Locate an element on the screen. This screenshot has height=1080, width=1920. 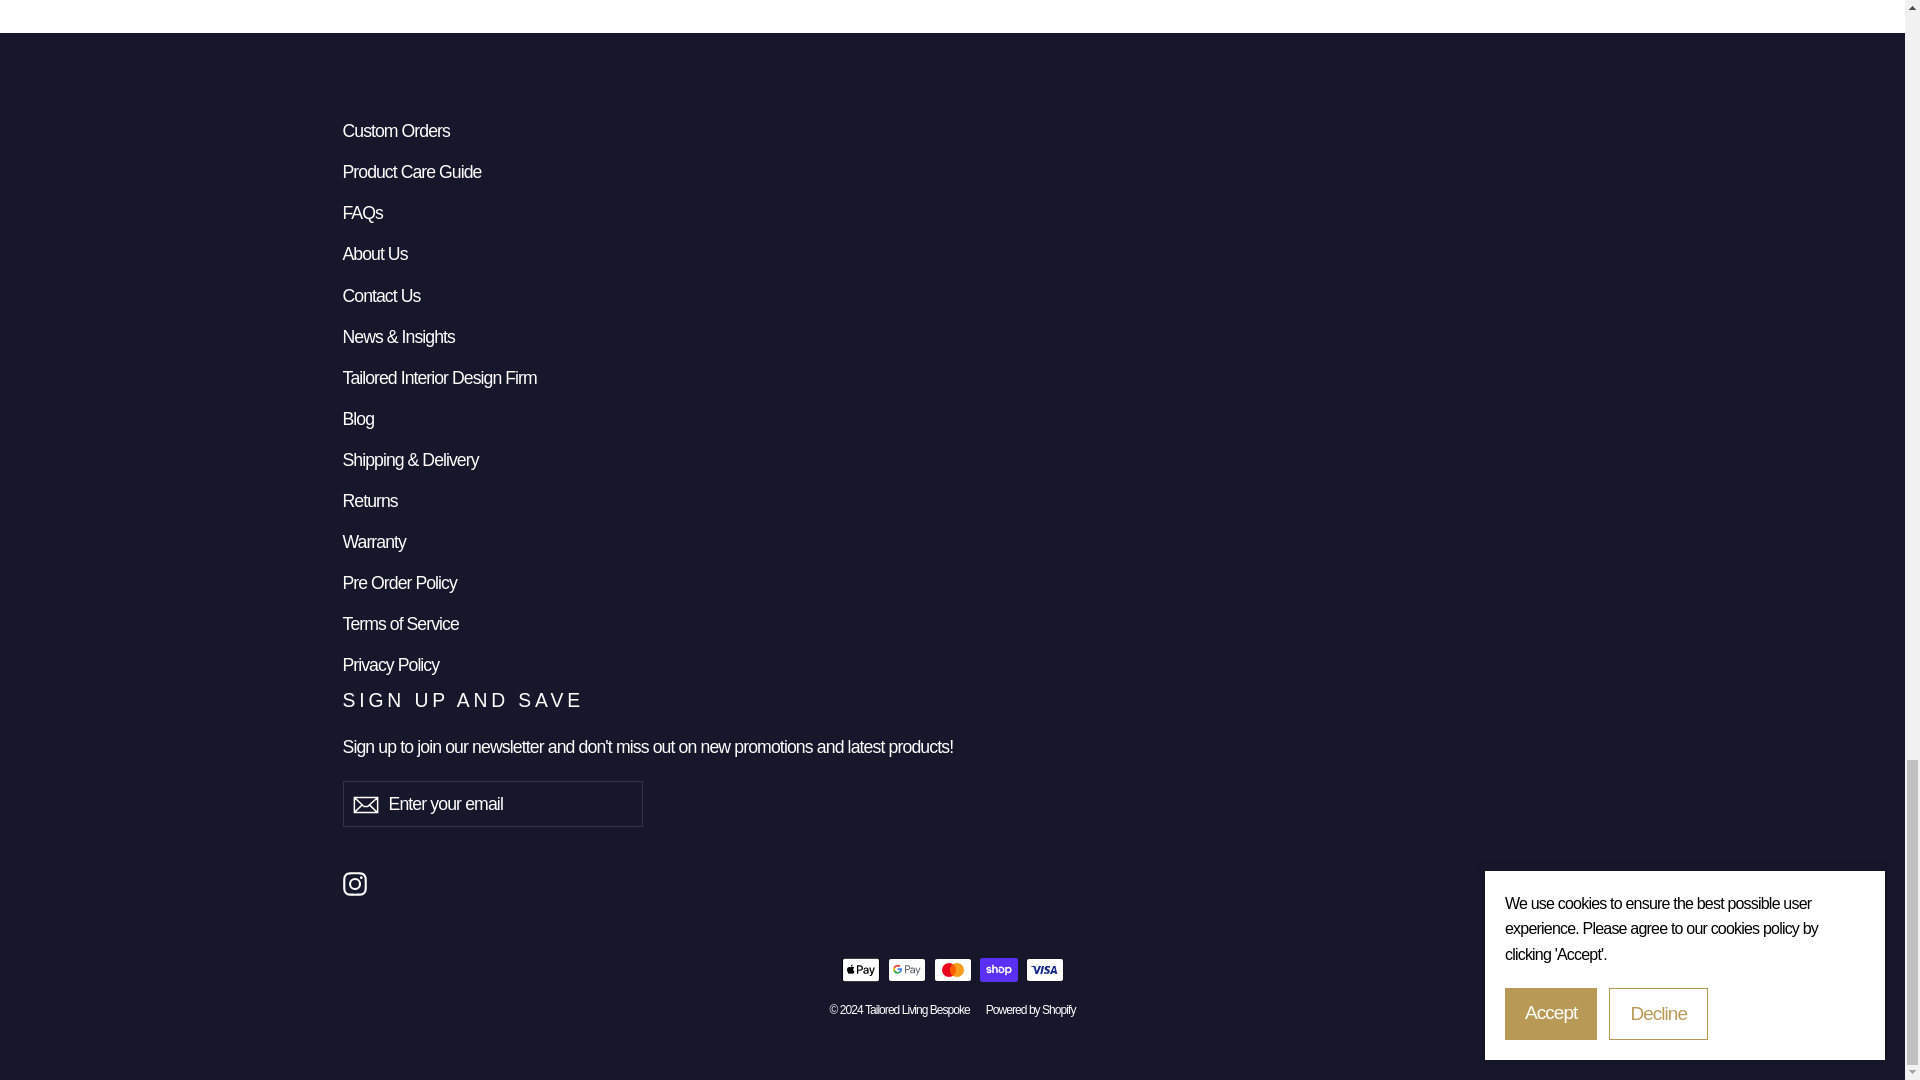
Visa is located at coordinates (1044, 969).